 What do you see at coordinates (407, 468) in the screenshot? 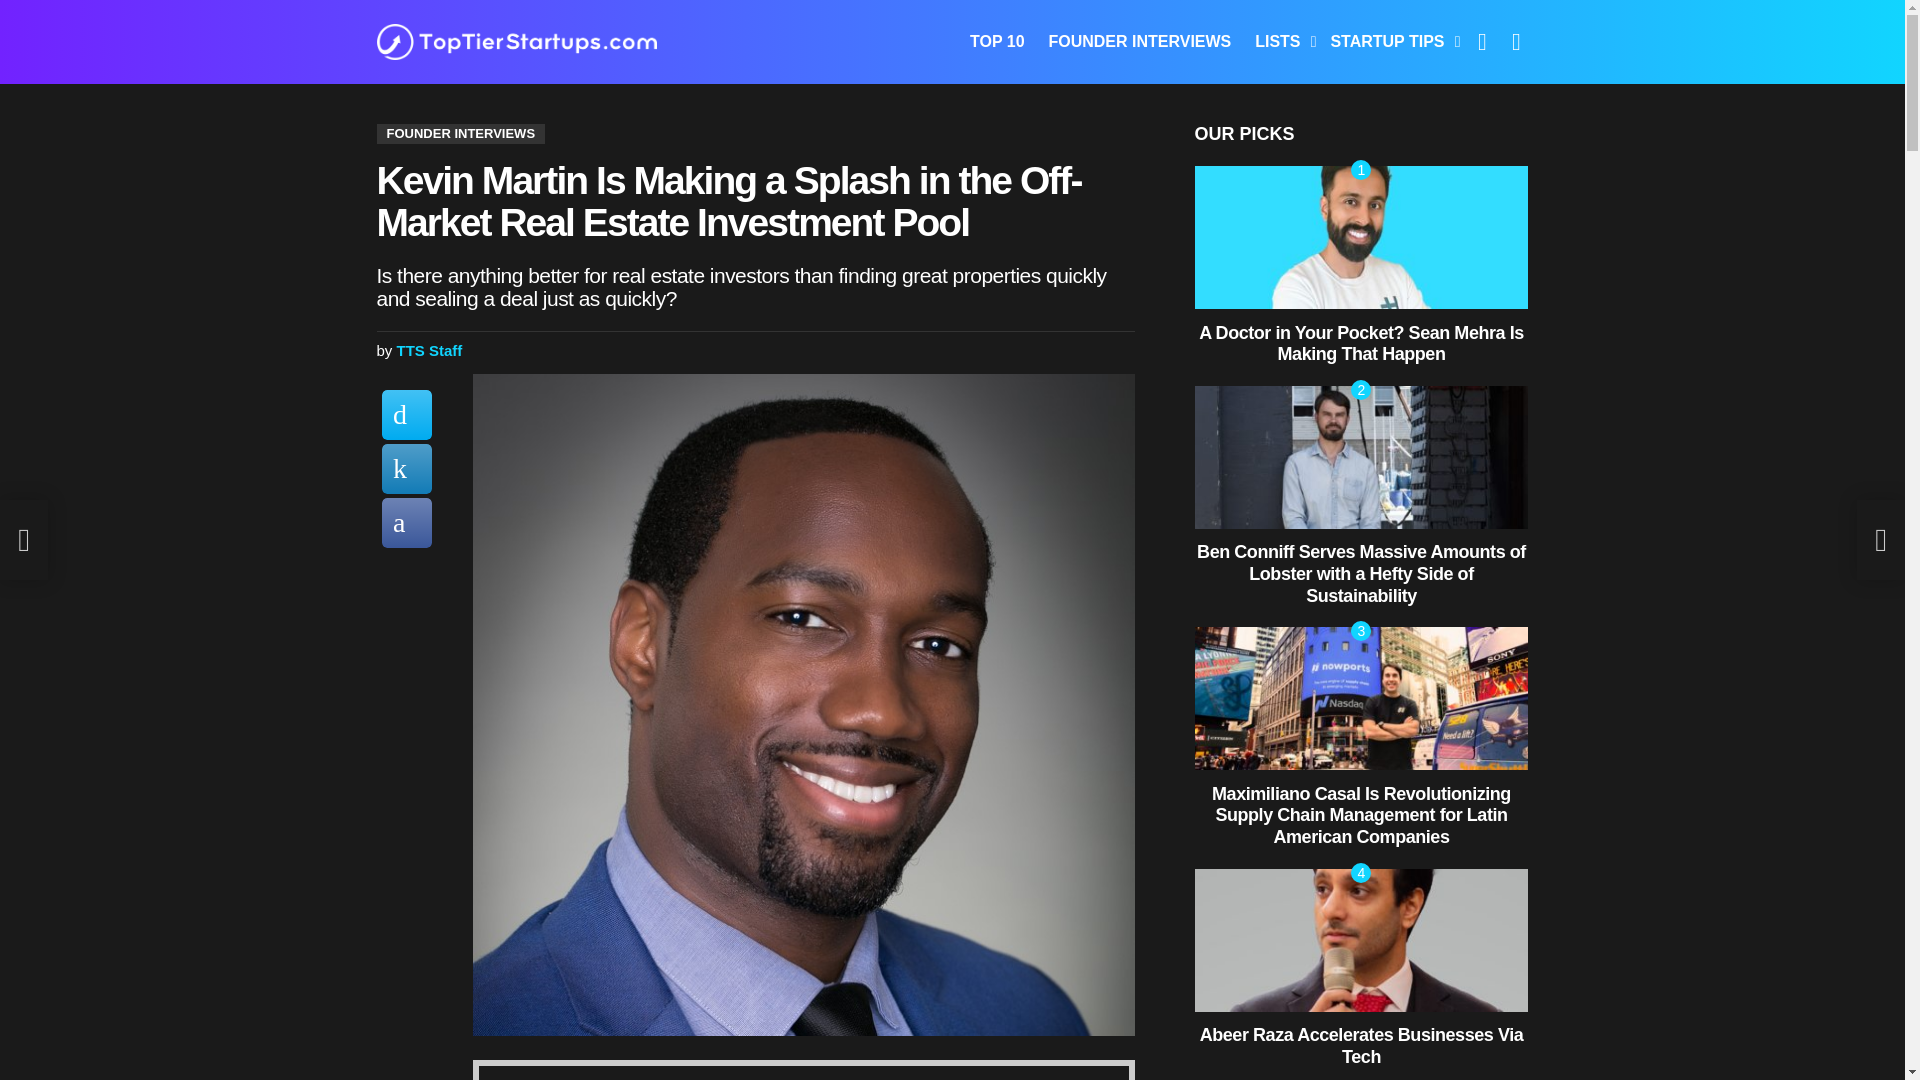
I see `Share on LinkedIn` at bounding box center [407, 468].